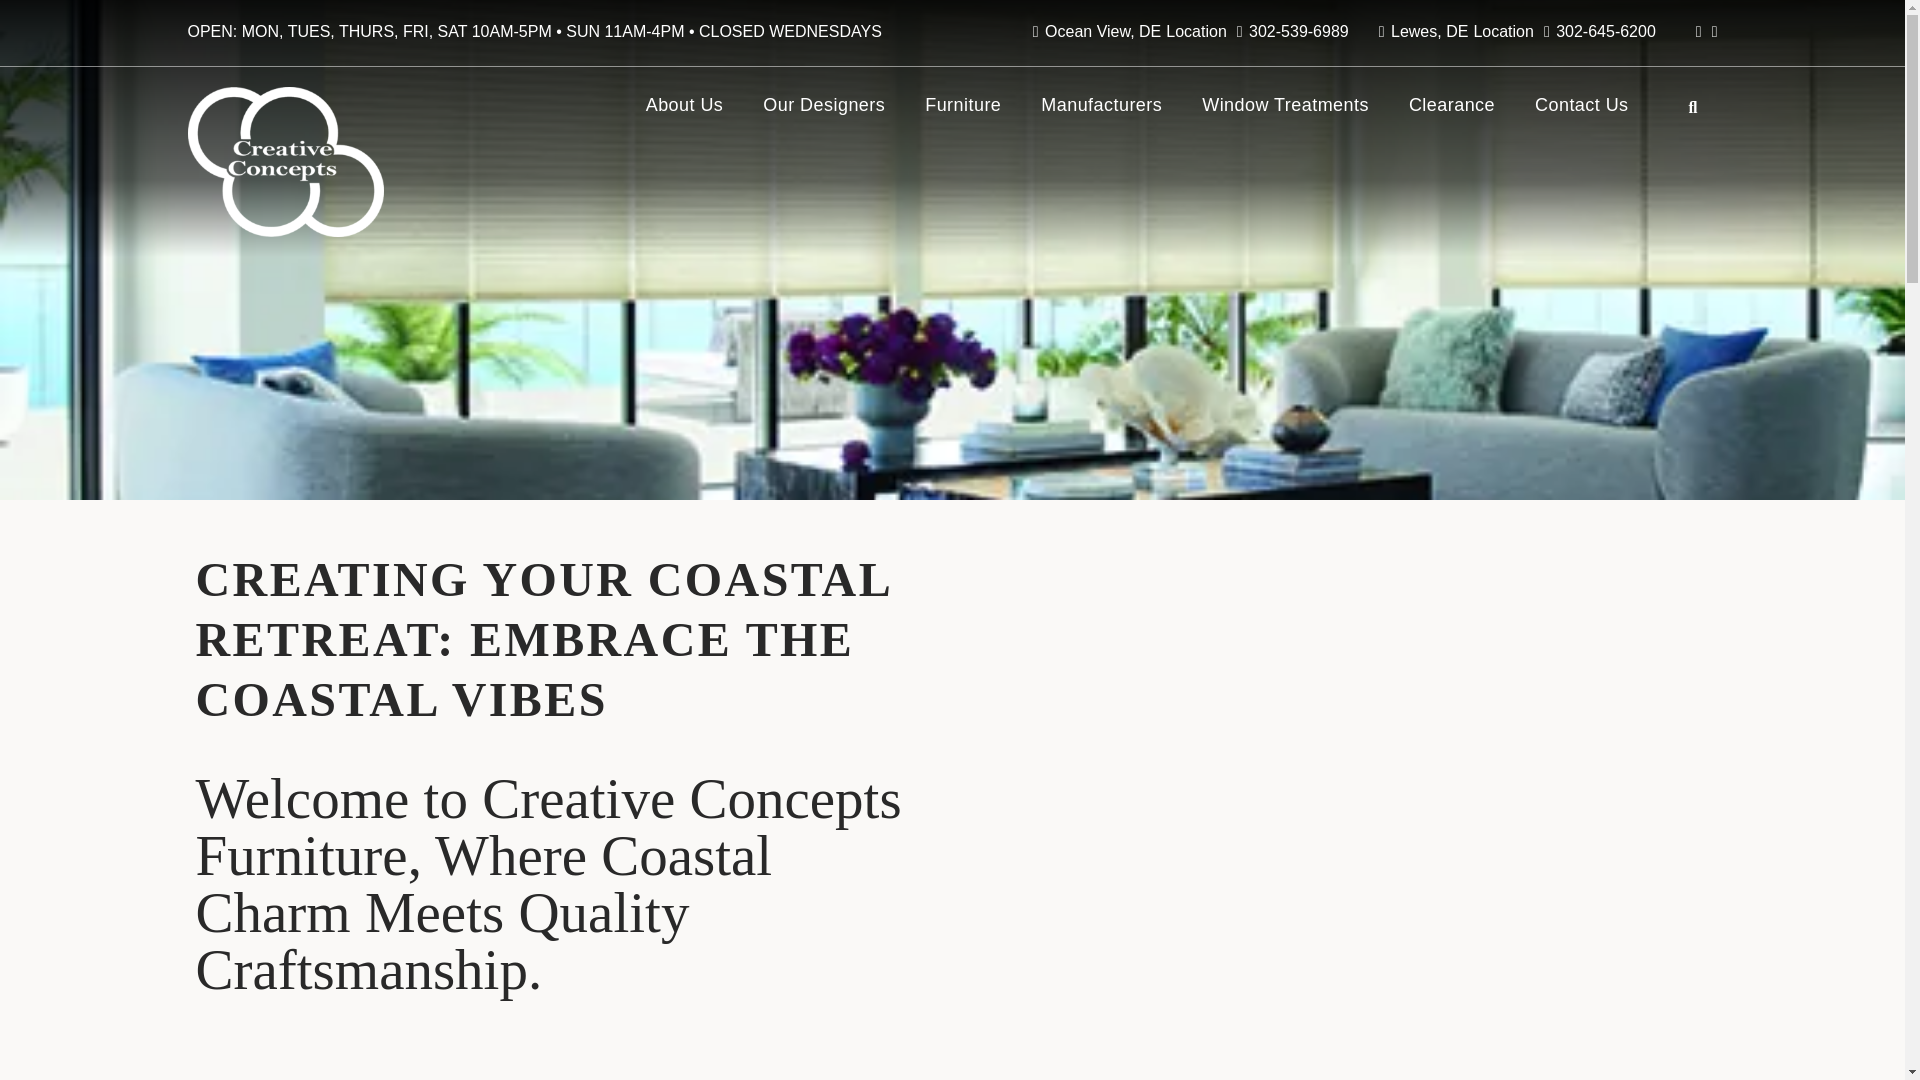 Image resolution: width=1920 pixels, height=1080 pixels. Describe the element at coordinates (1129, 34) in the screenshot. I see `Ocean View, DELocation` at that location.